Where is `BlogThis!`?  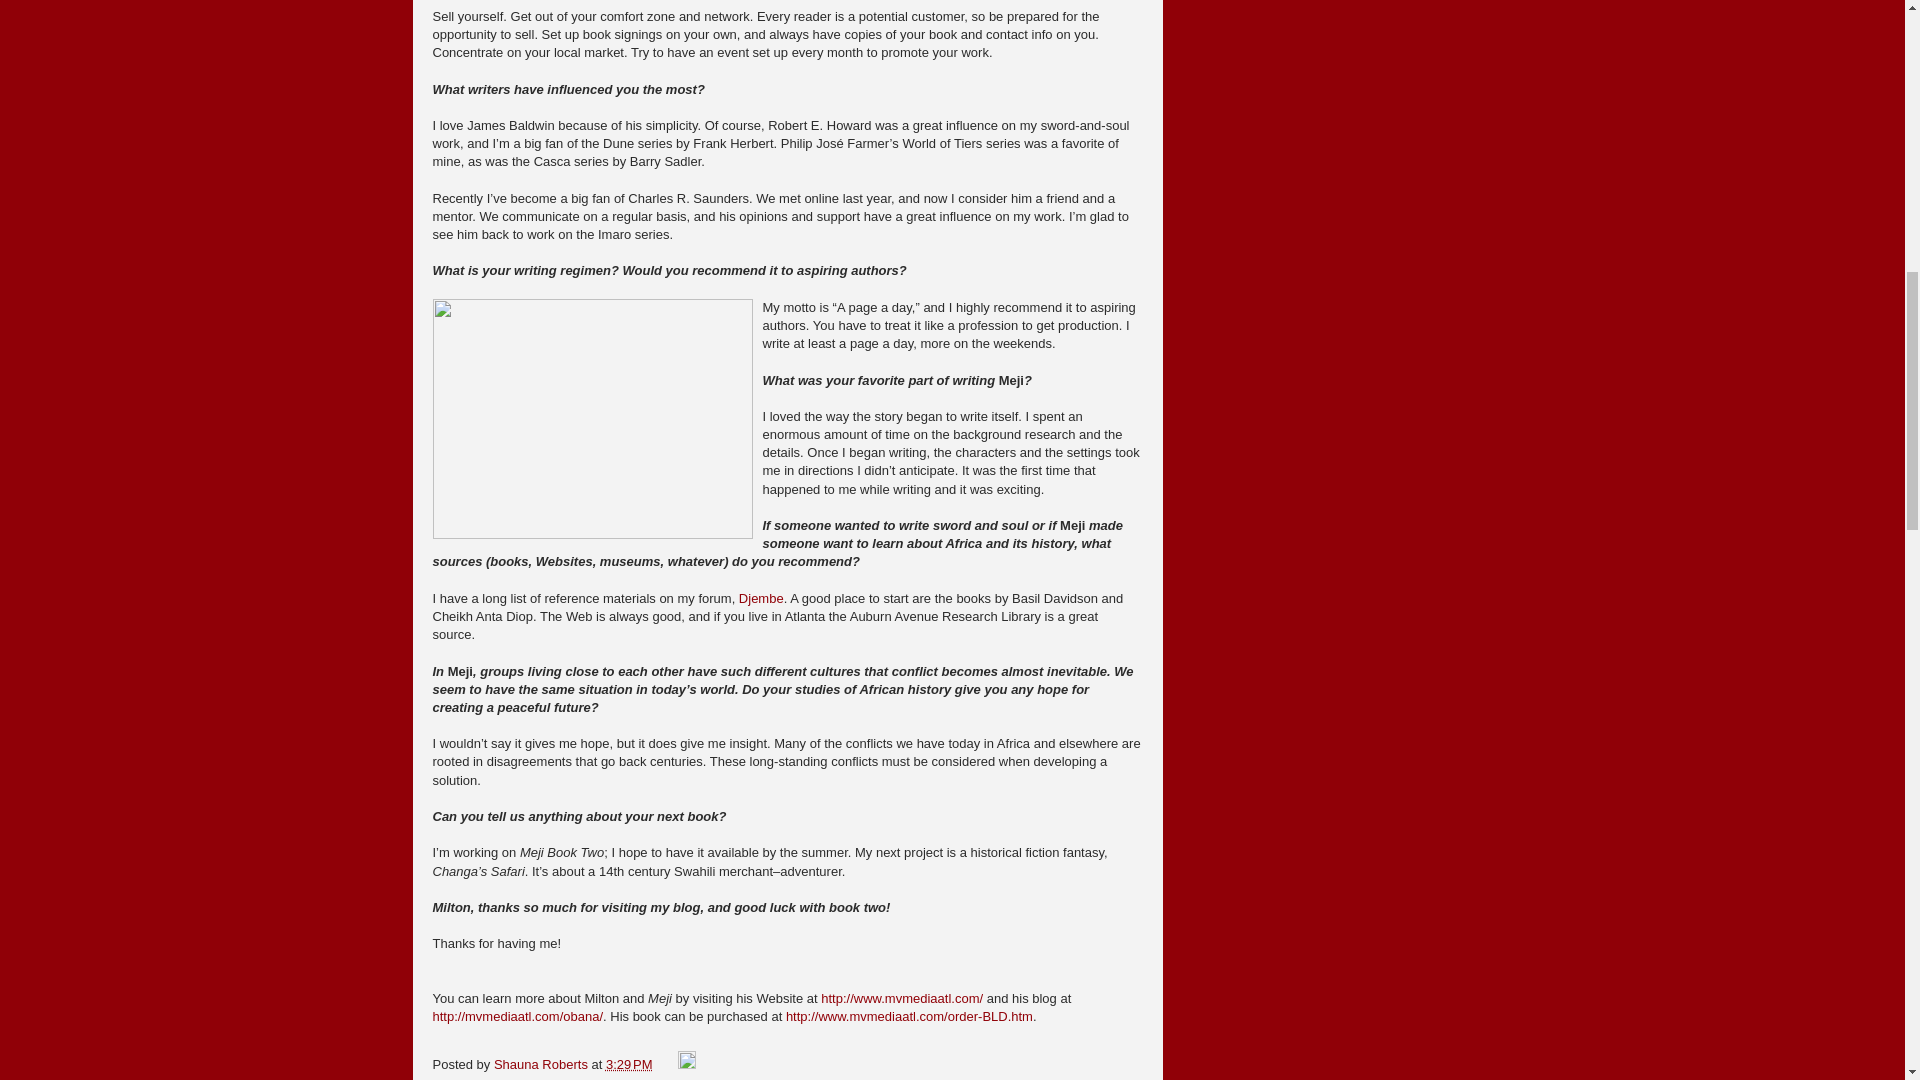
BlogThis! is located at coordinates (520, 1078).